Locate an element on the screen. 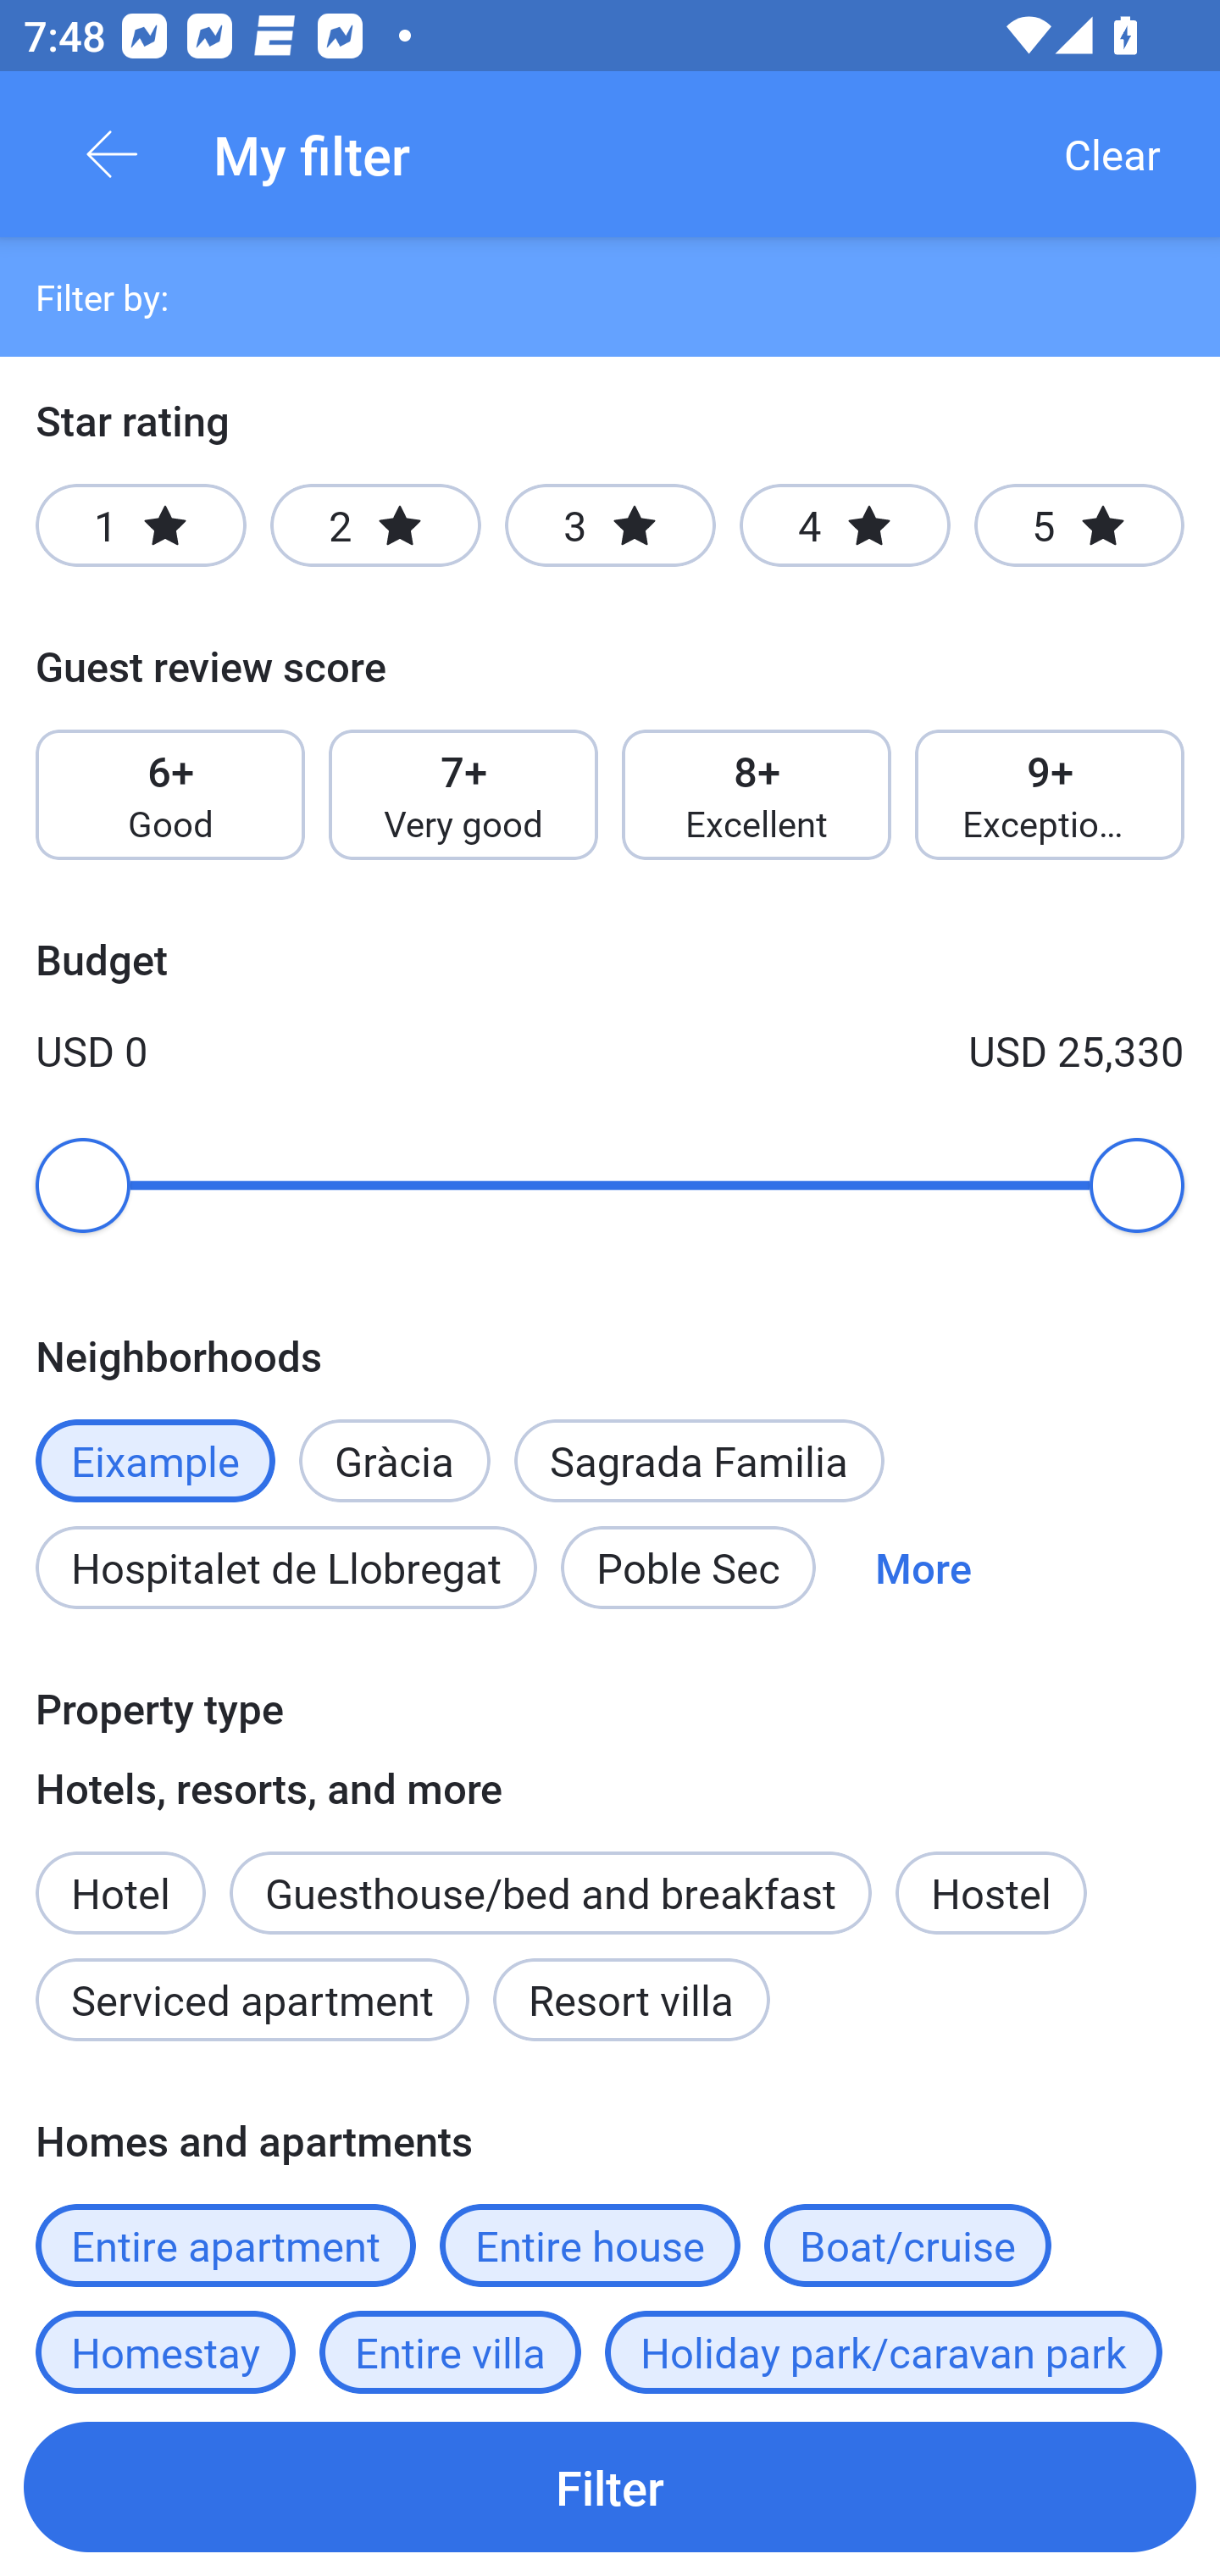 The width and height of the screenshot is (1220, 2576). 1 is located at coordinates (141, 525).